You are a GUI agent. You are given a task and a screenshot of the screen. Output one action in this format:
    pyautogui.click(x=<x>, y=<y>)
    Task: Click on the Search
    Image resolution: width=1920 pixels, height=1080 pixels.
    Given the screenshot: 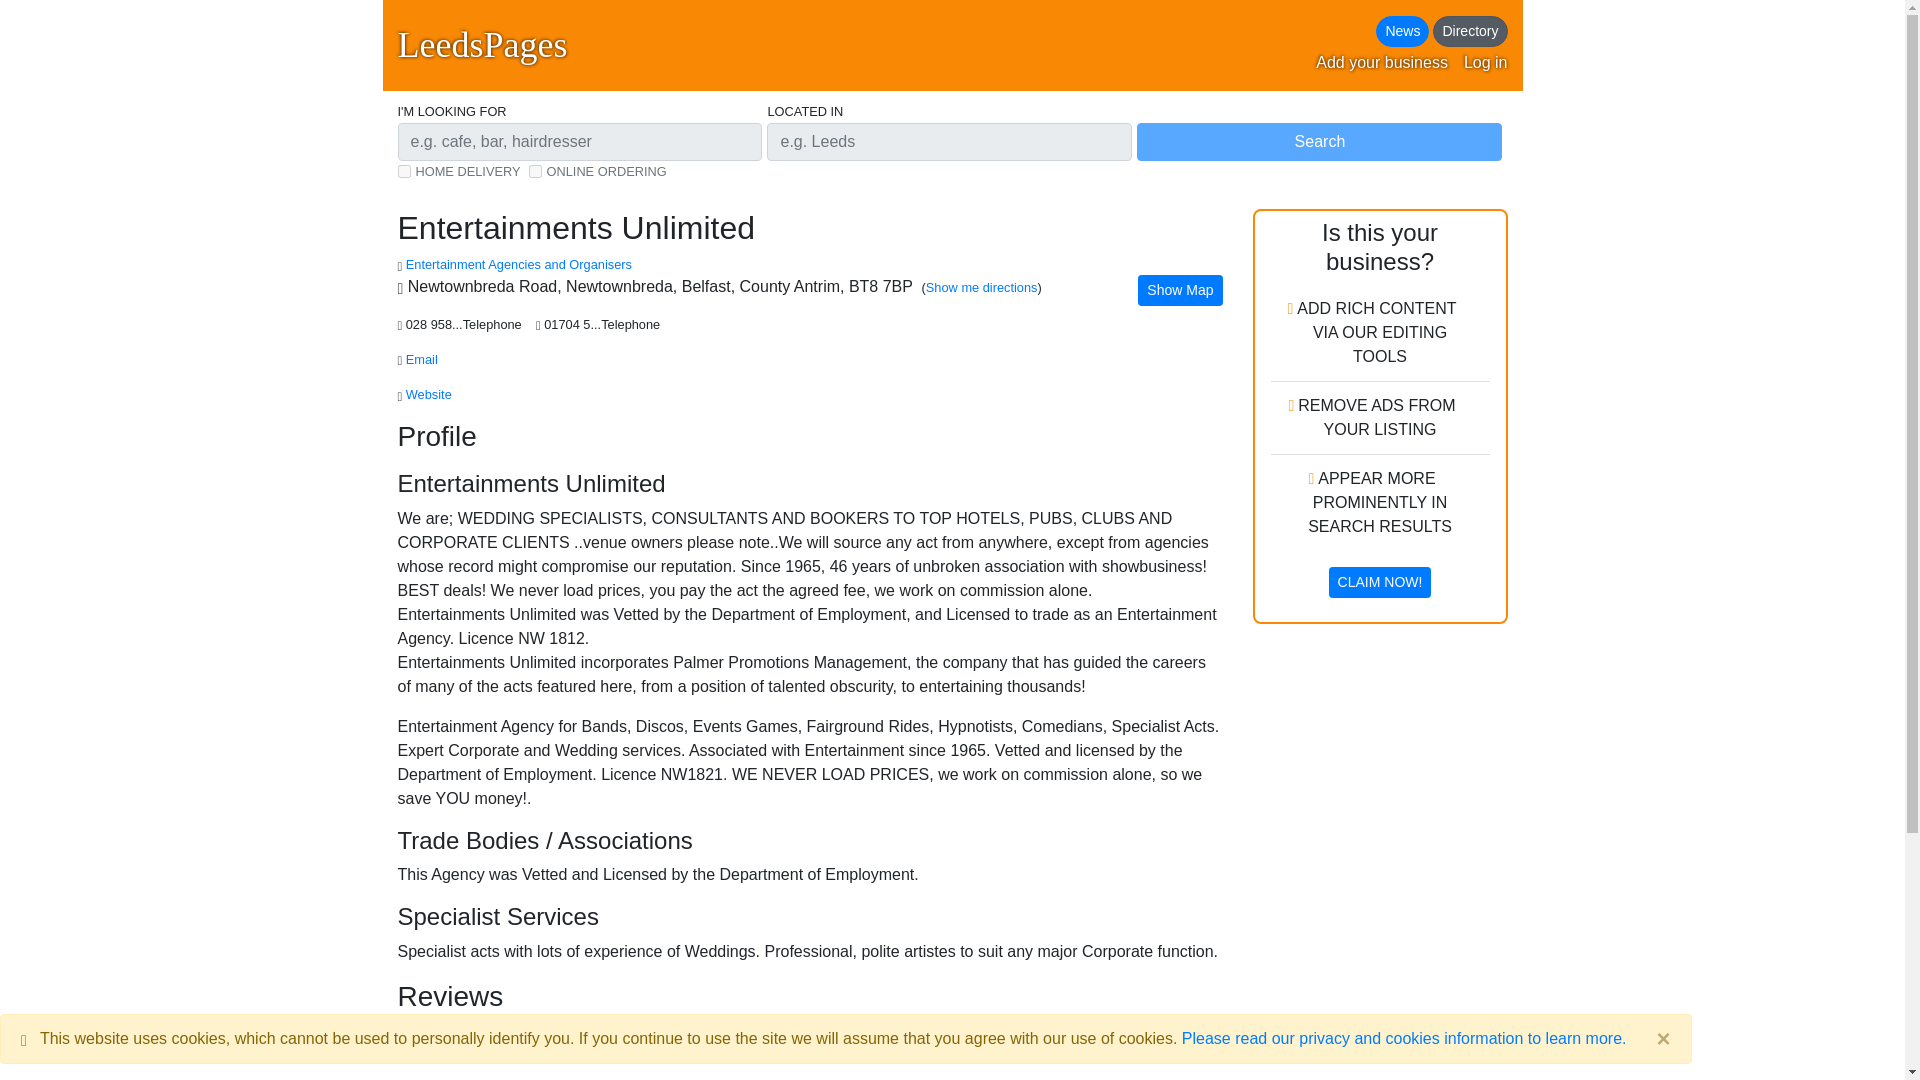 What is the action you would take?
    pyautogui.click(x=1318, y=142)
    